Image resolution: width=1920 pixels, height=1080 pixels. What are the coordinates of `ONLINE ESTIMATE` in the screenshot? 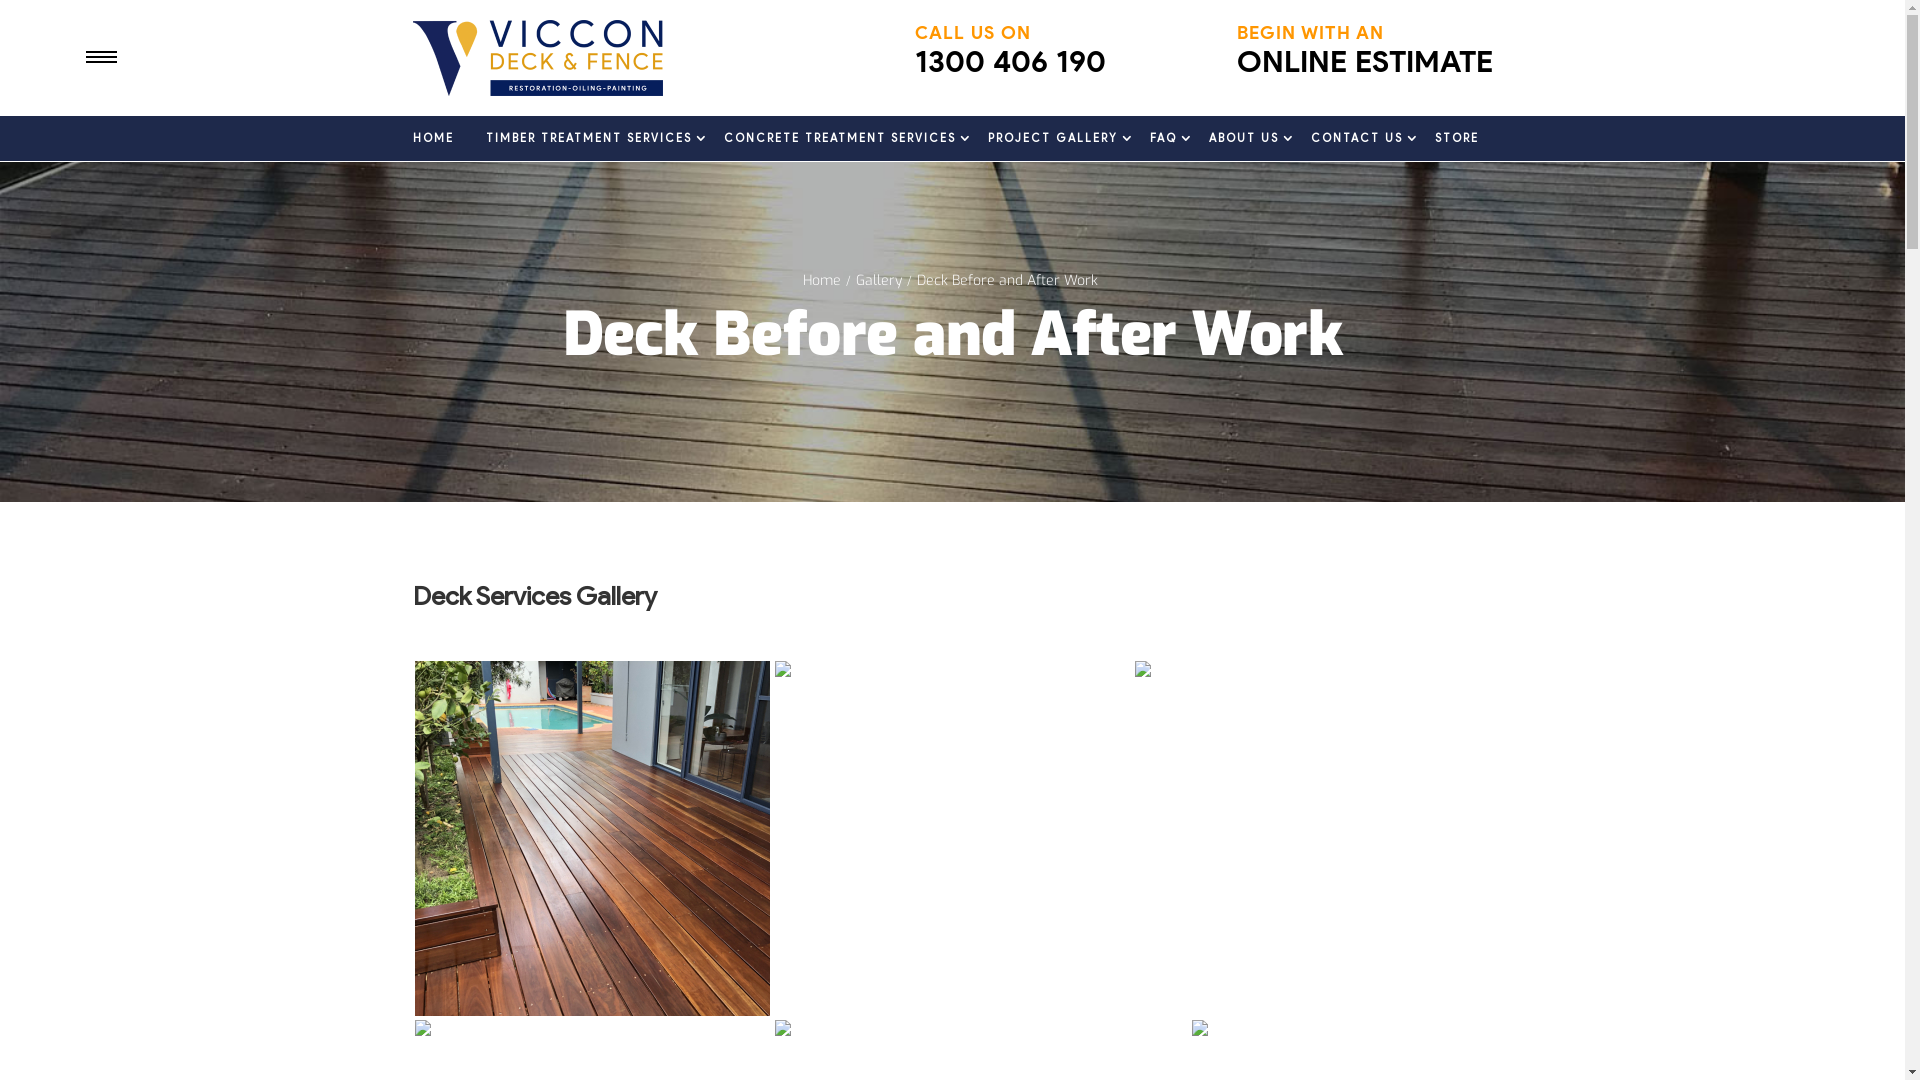 It's located at (1364, 62).